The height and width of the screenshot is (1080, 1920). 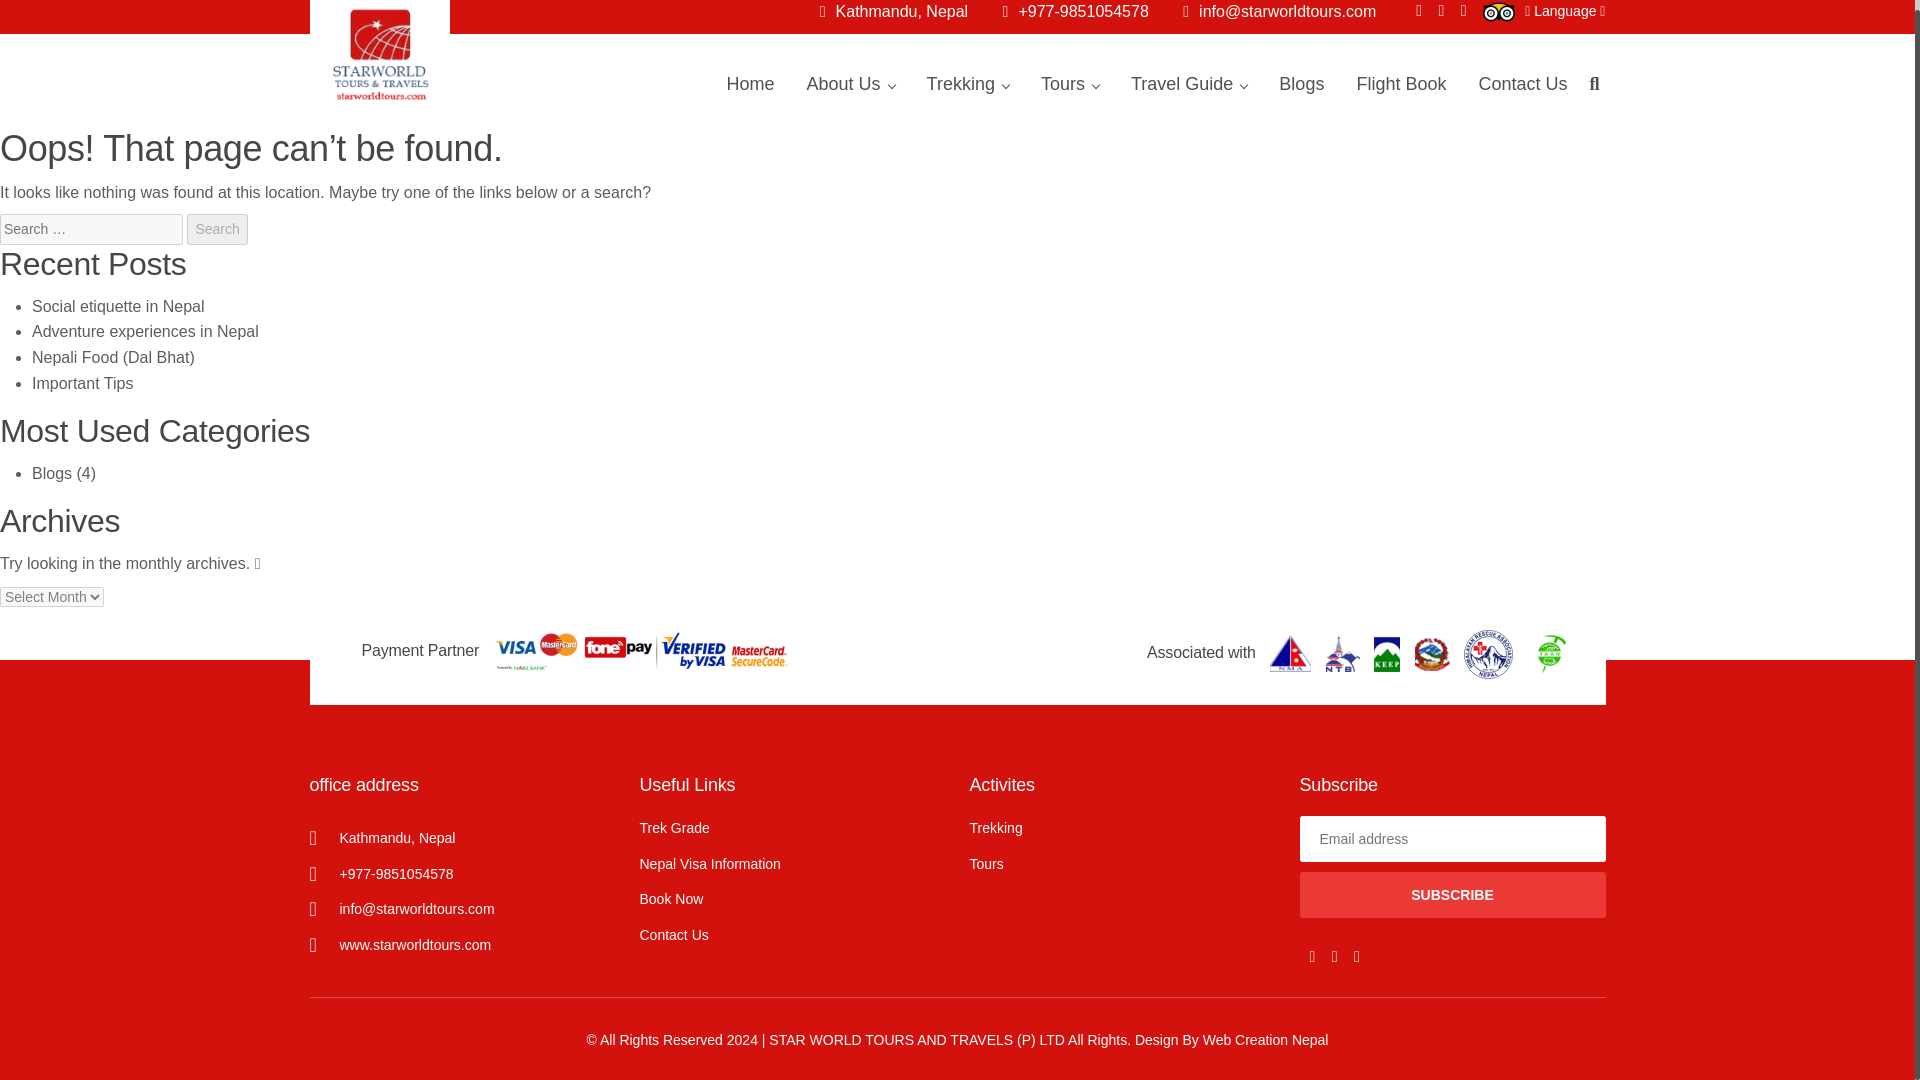 What do you see at coordinates (216, 230) in the screenshot?
I see `Search` at bounding box center [216, 230].